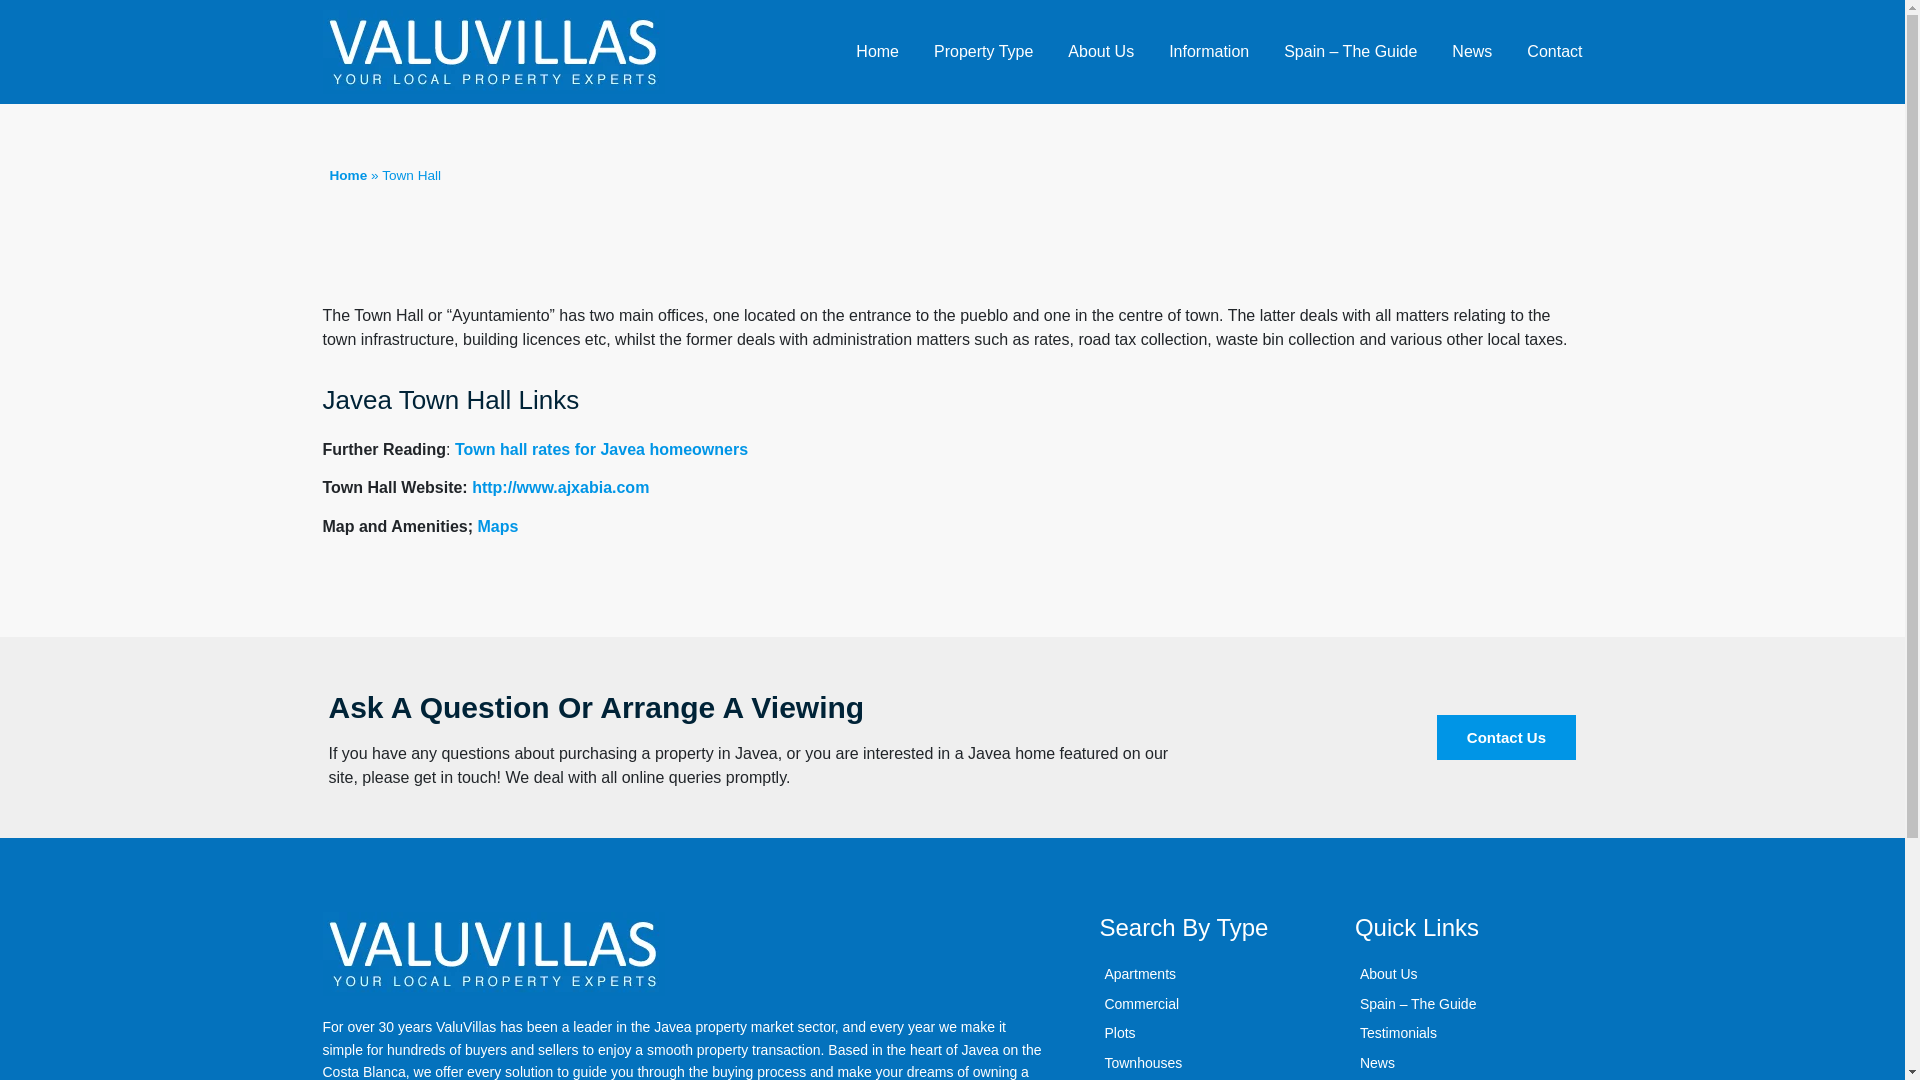 This screenshot has height=1080, width=1920. What do you see at coordinates (1209, 52) in the screenshot?
I see `Information` at bounding box center [1209, 52].